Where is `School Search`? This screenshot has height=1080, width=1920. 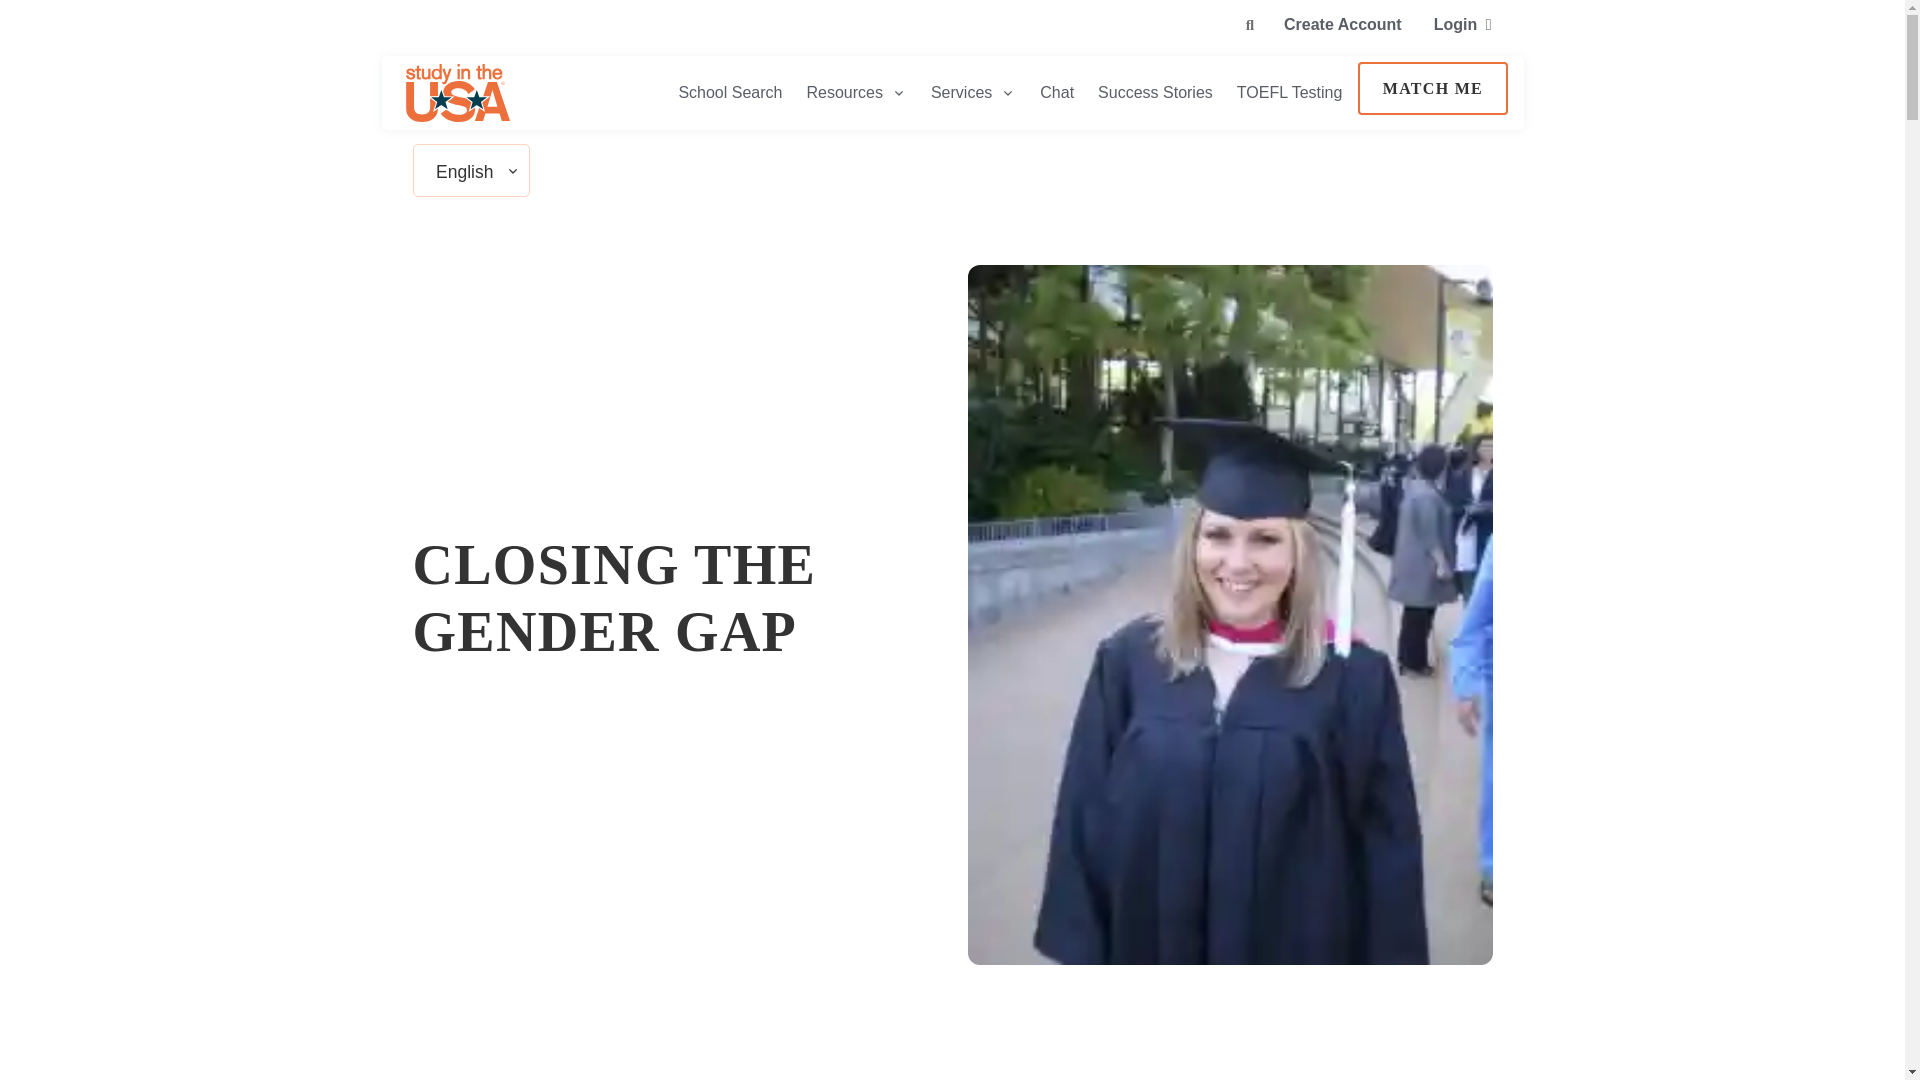
School Search is located at coordinates (730, 92).